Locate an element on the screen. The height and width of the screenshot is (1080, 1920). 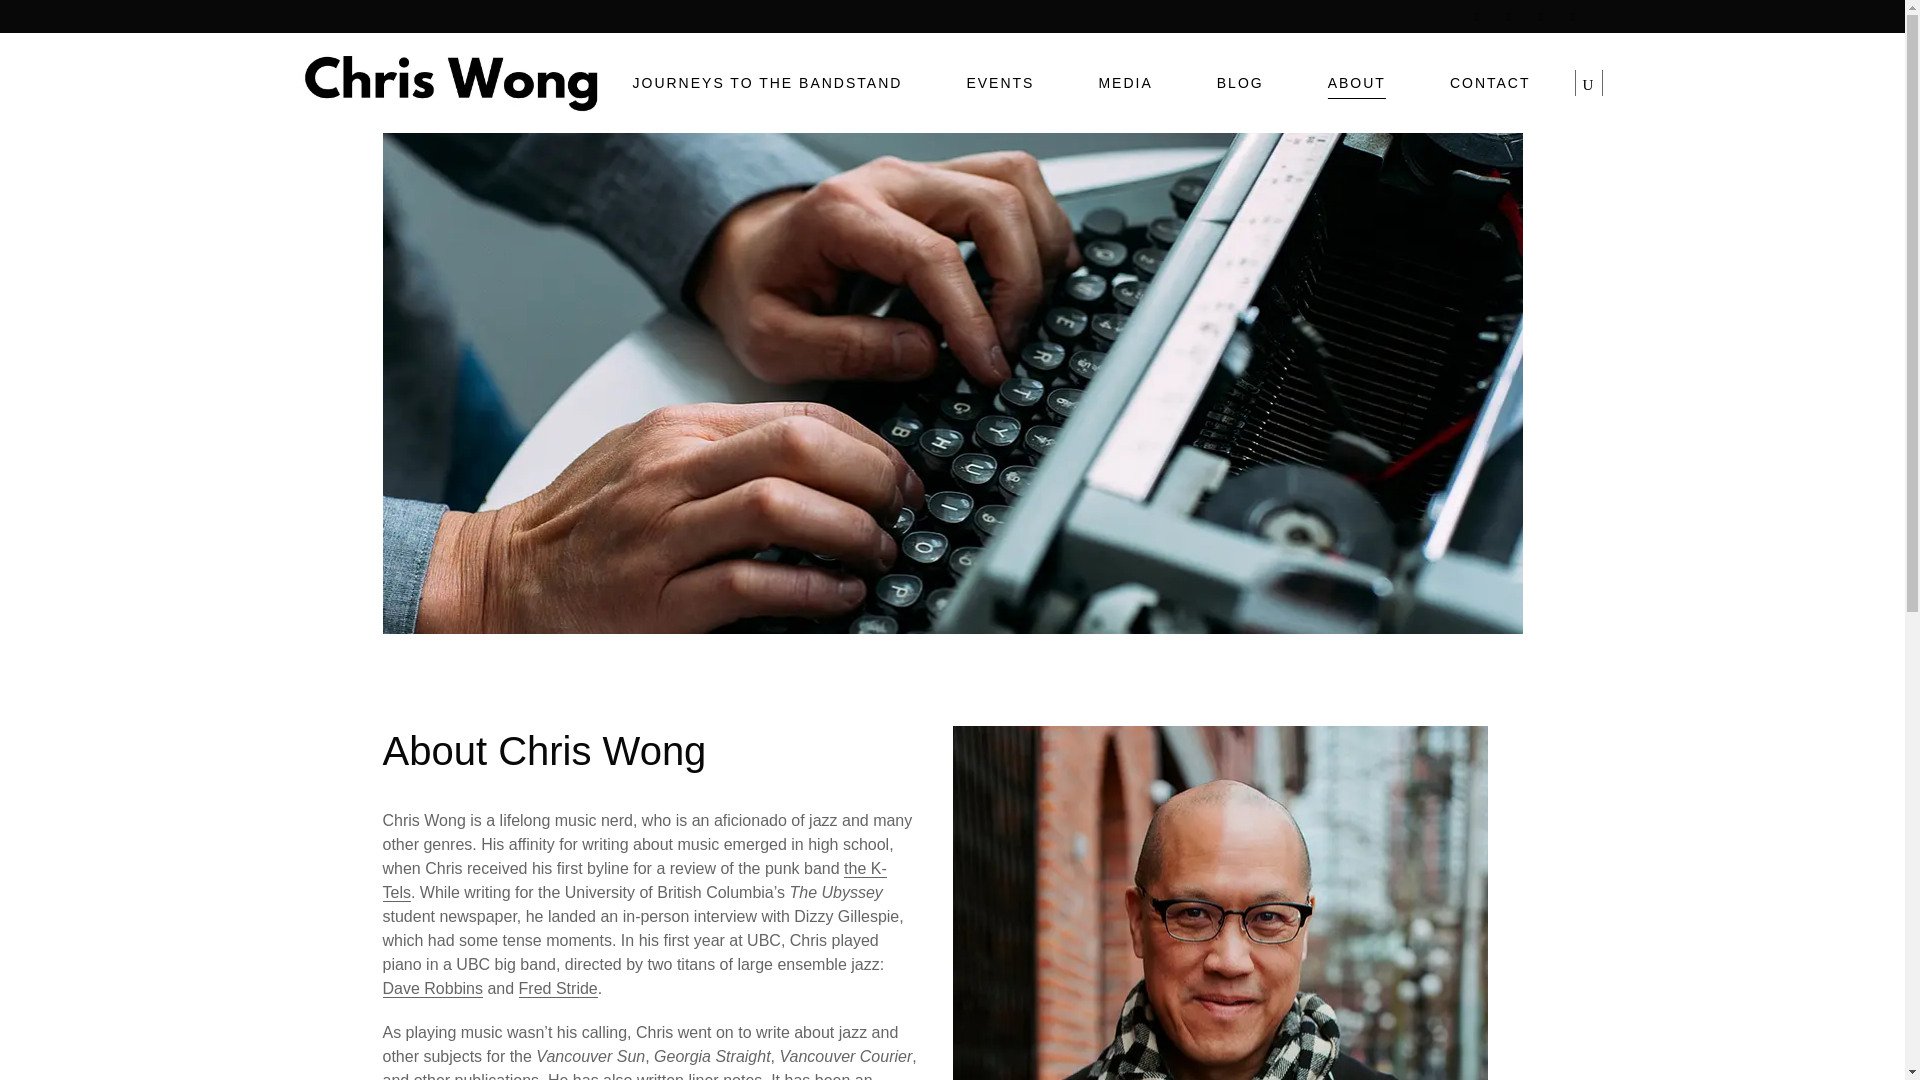
Page 312 is located at coordinates (650, 944).